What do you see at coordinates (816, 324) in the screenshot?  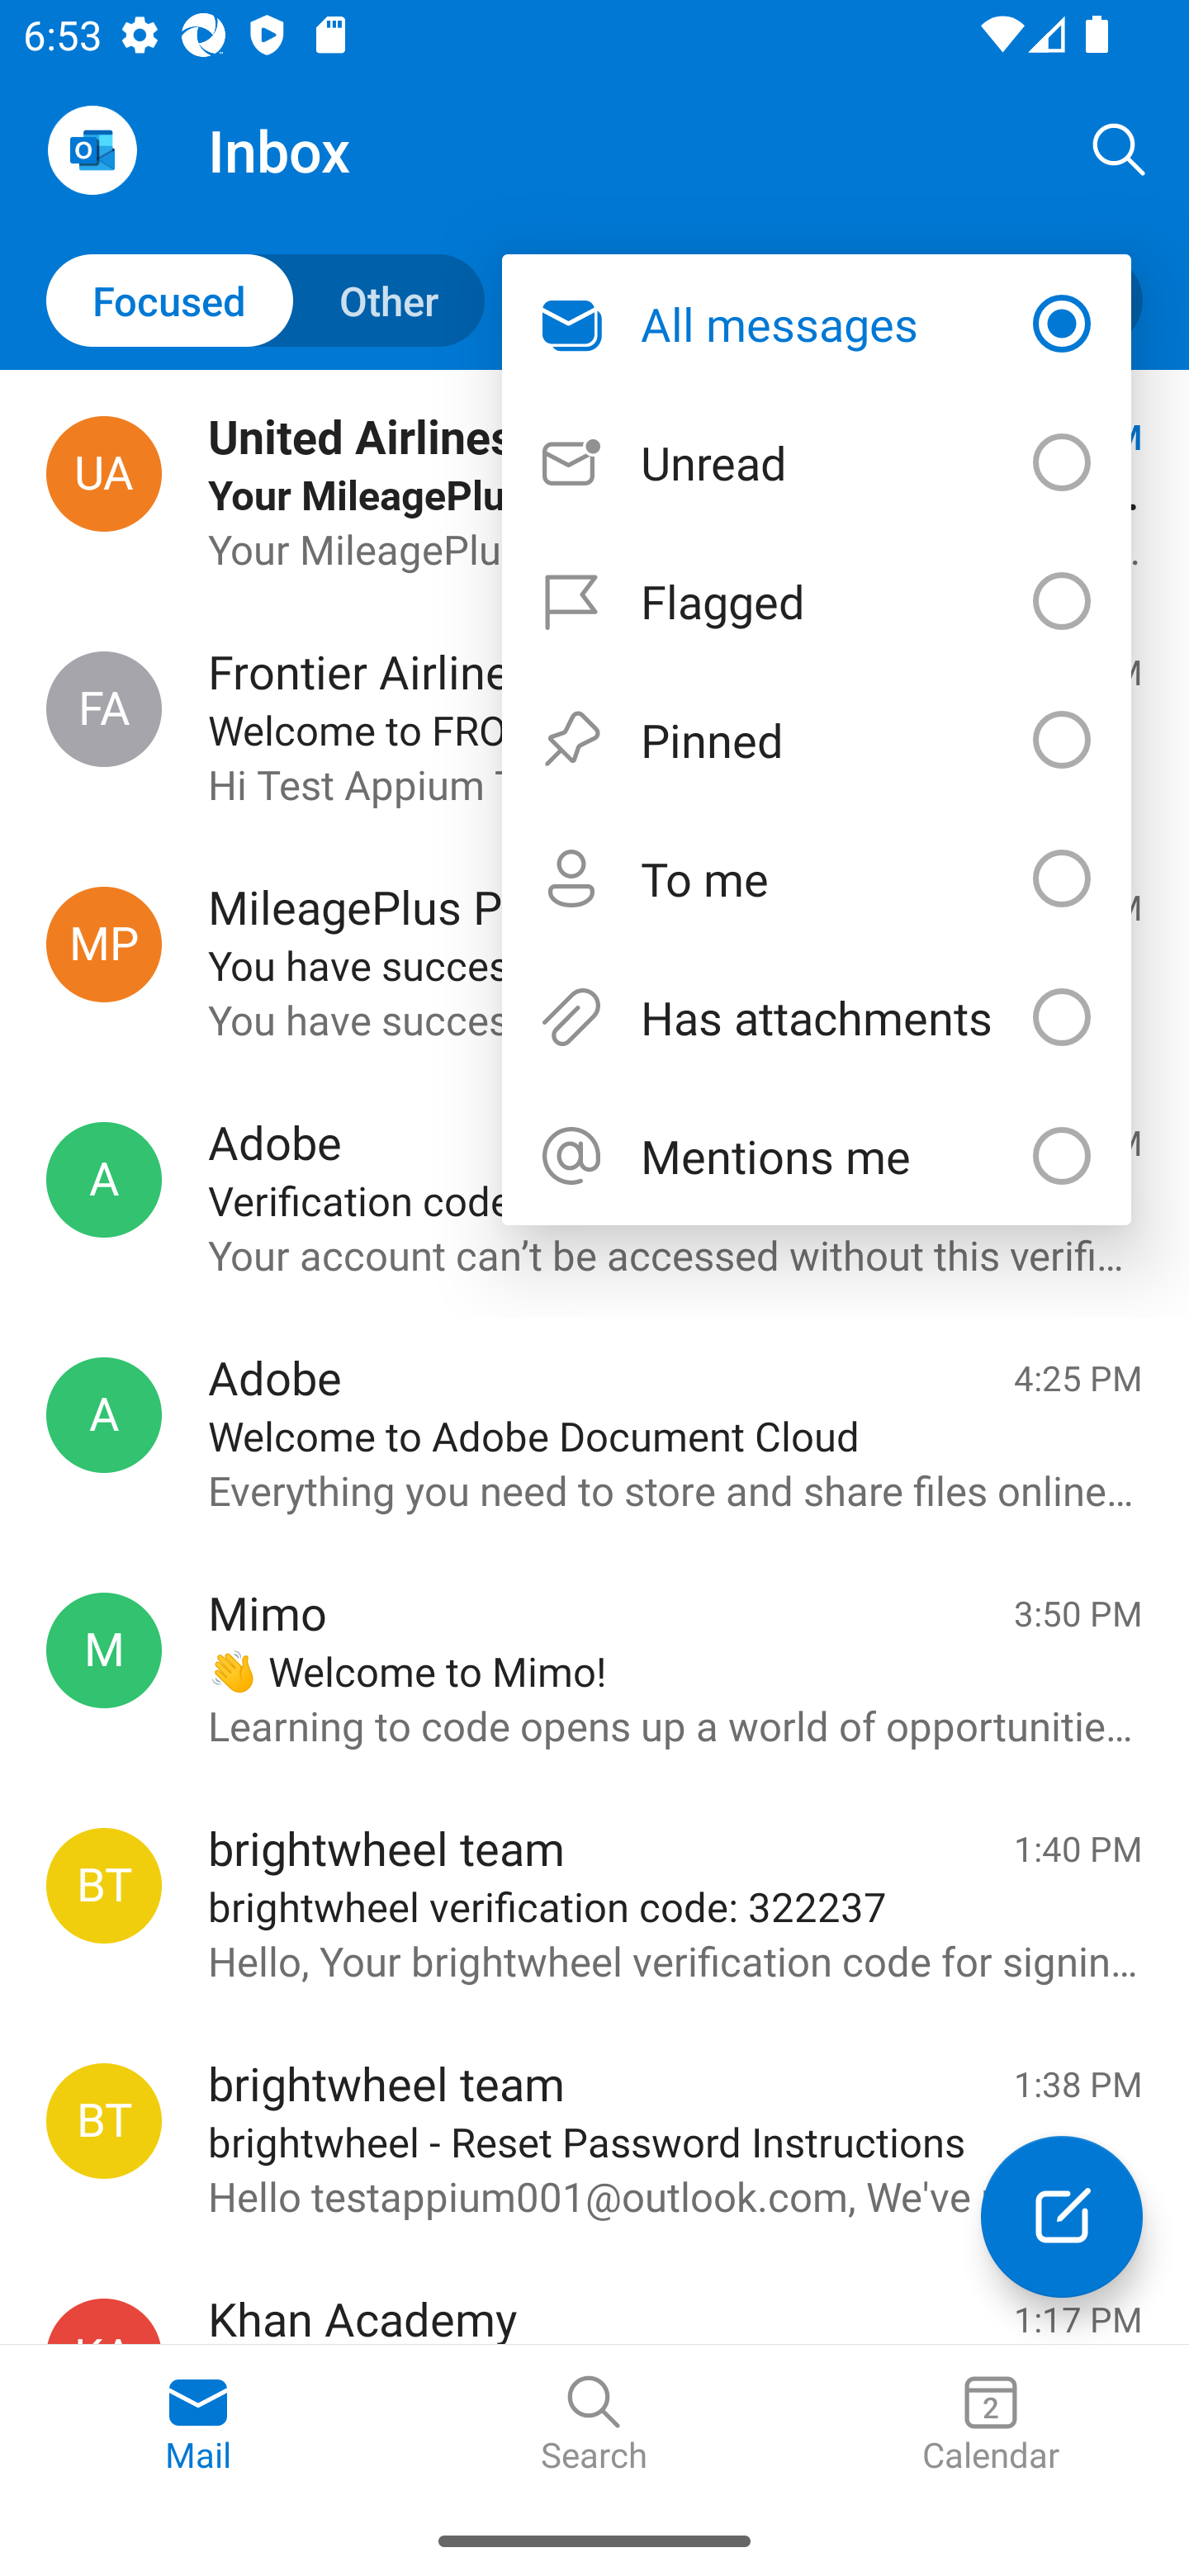 I see `All messages` at bounding box center [816, 324].